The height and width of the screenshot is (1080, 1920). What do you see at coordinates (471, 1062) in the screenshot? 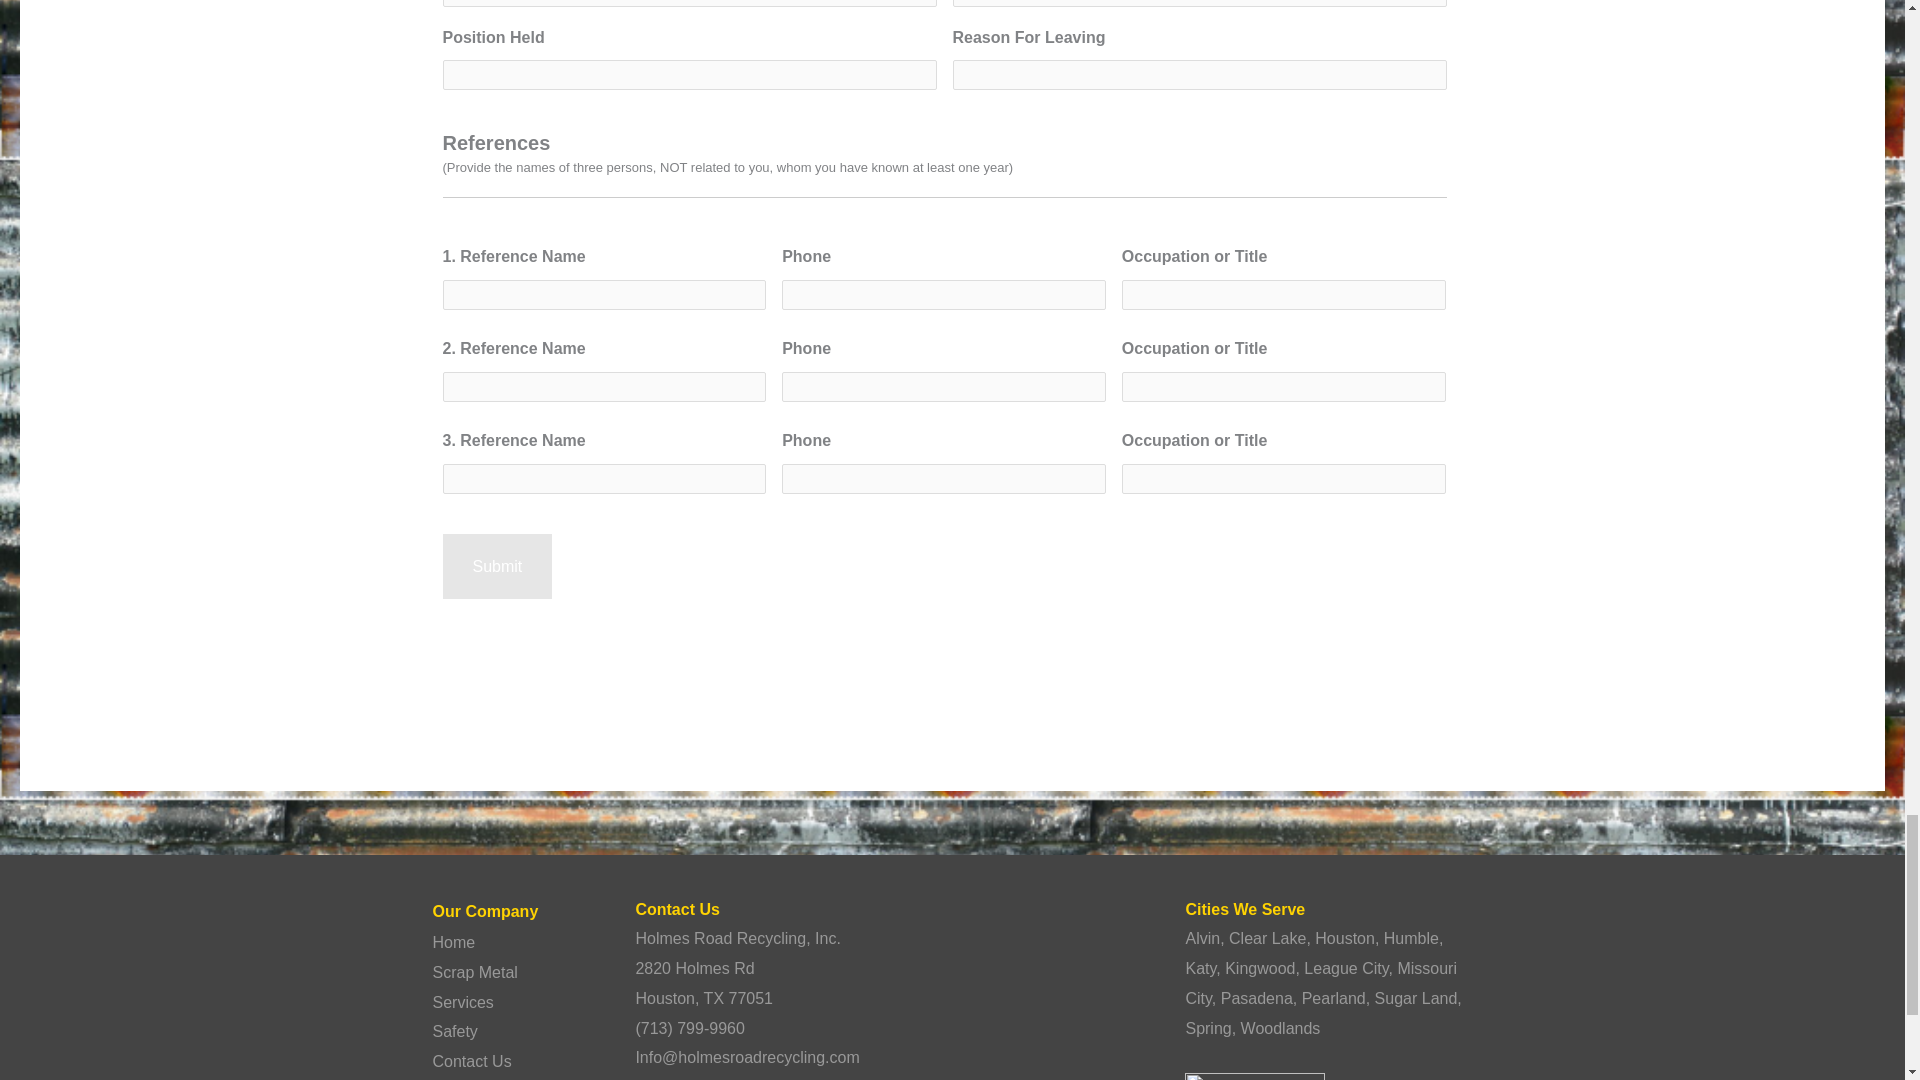
I see `Contact Us` at bounding box center [471, 1062].